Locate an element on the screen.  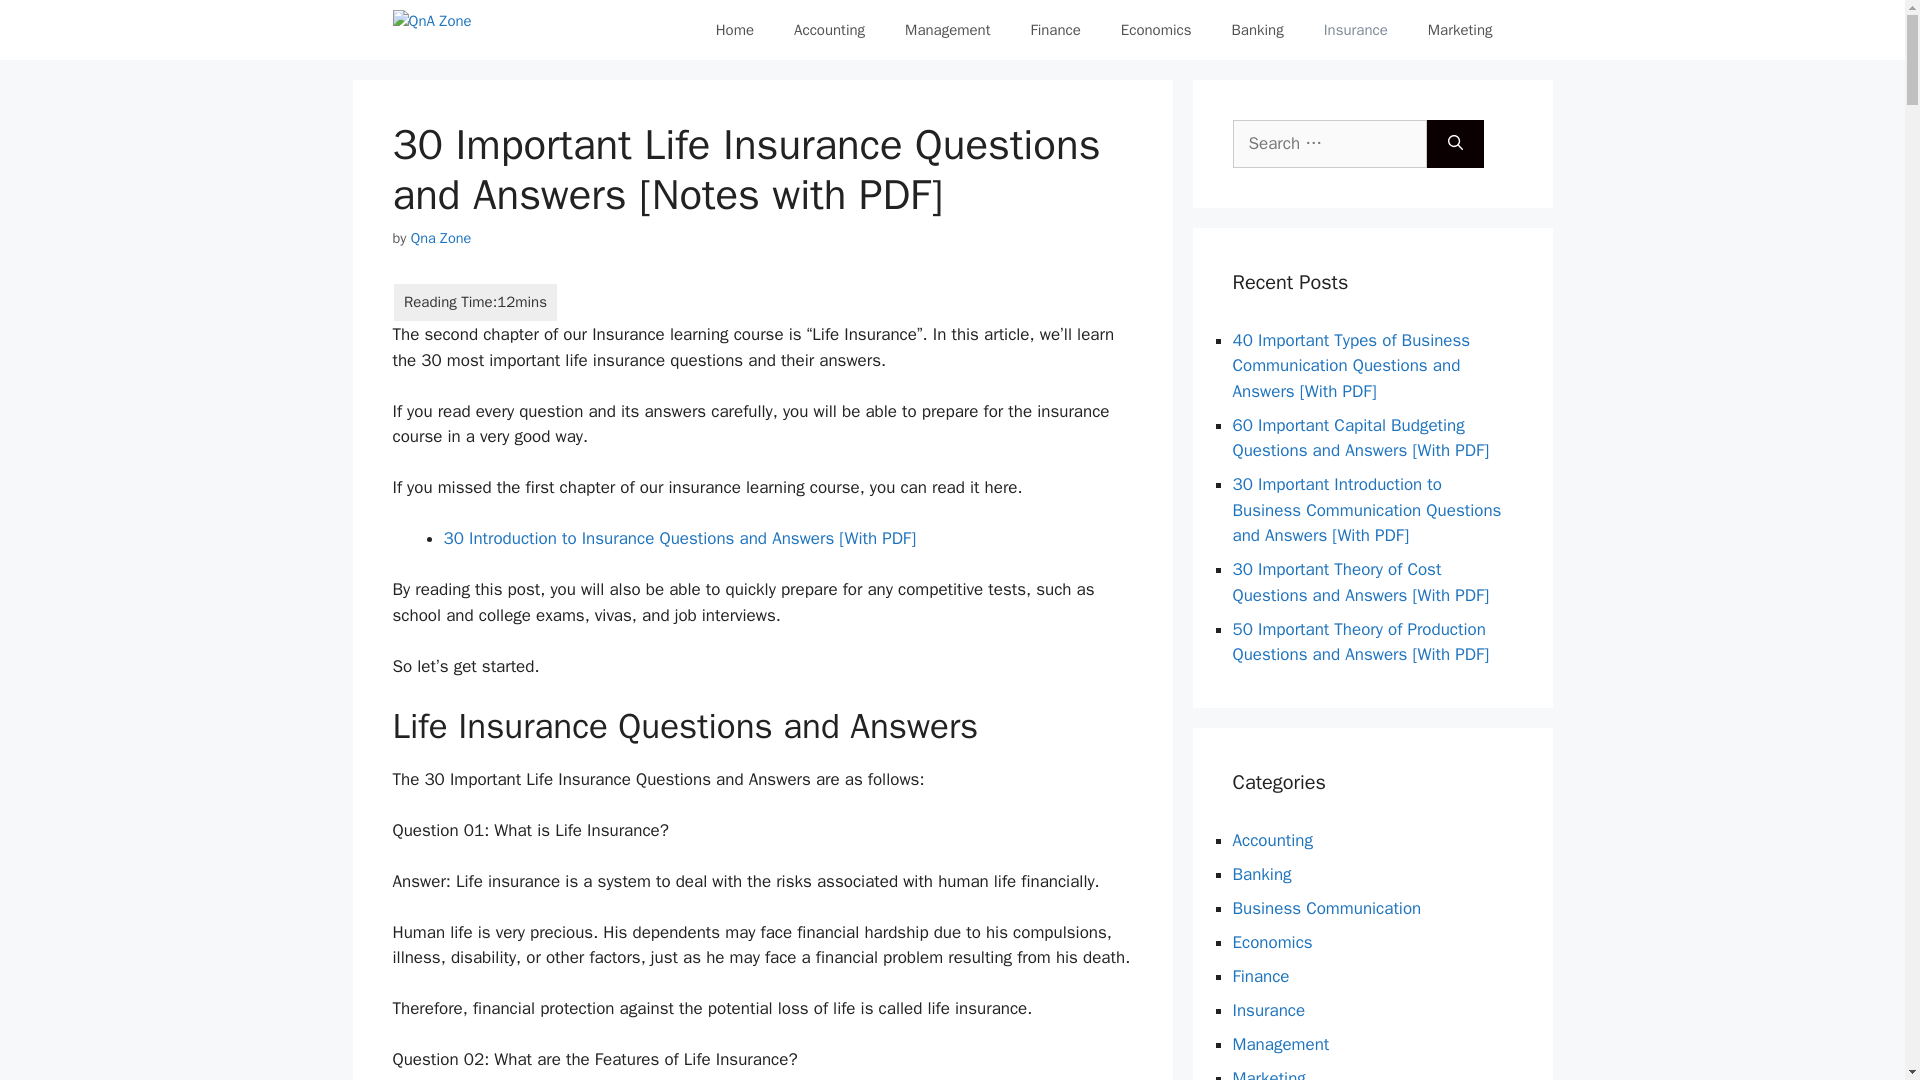
Qna Zone is located at coordinates (441, 238).